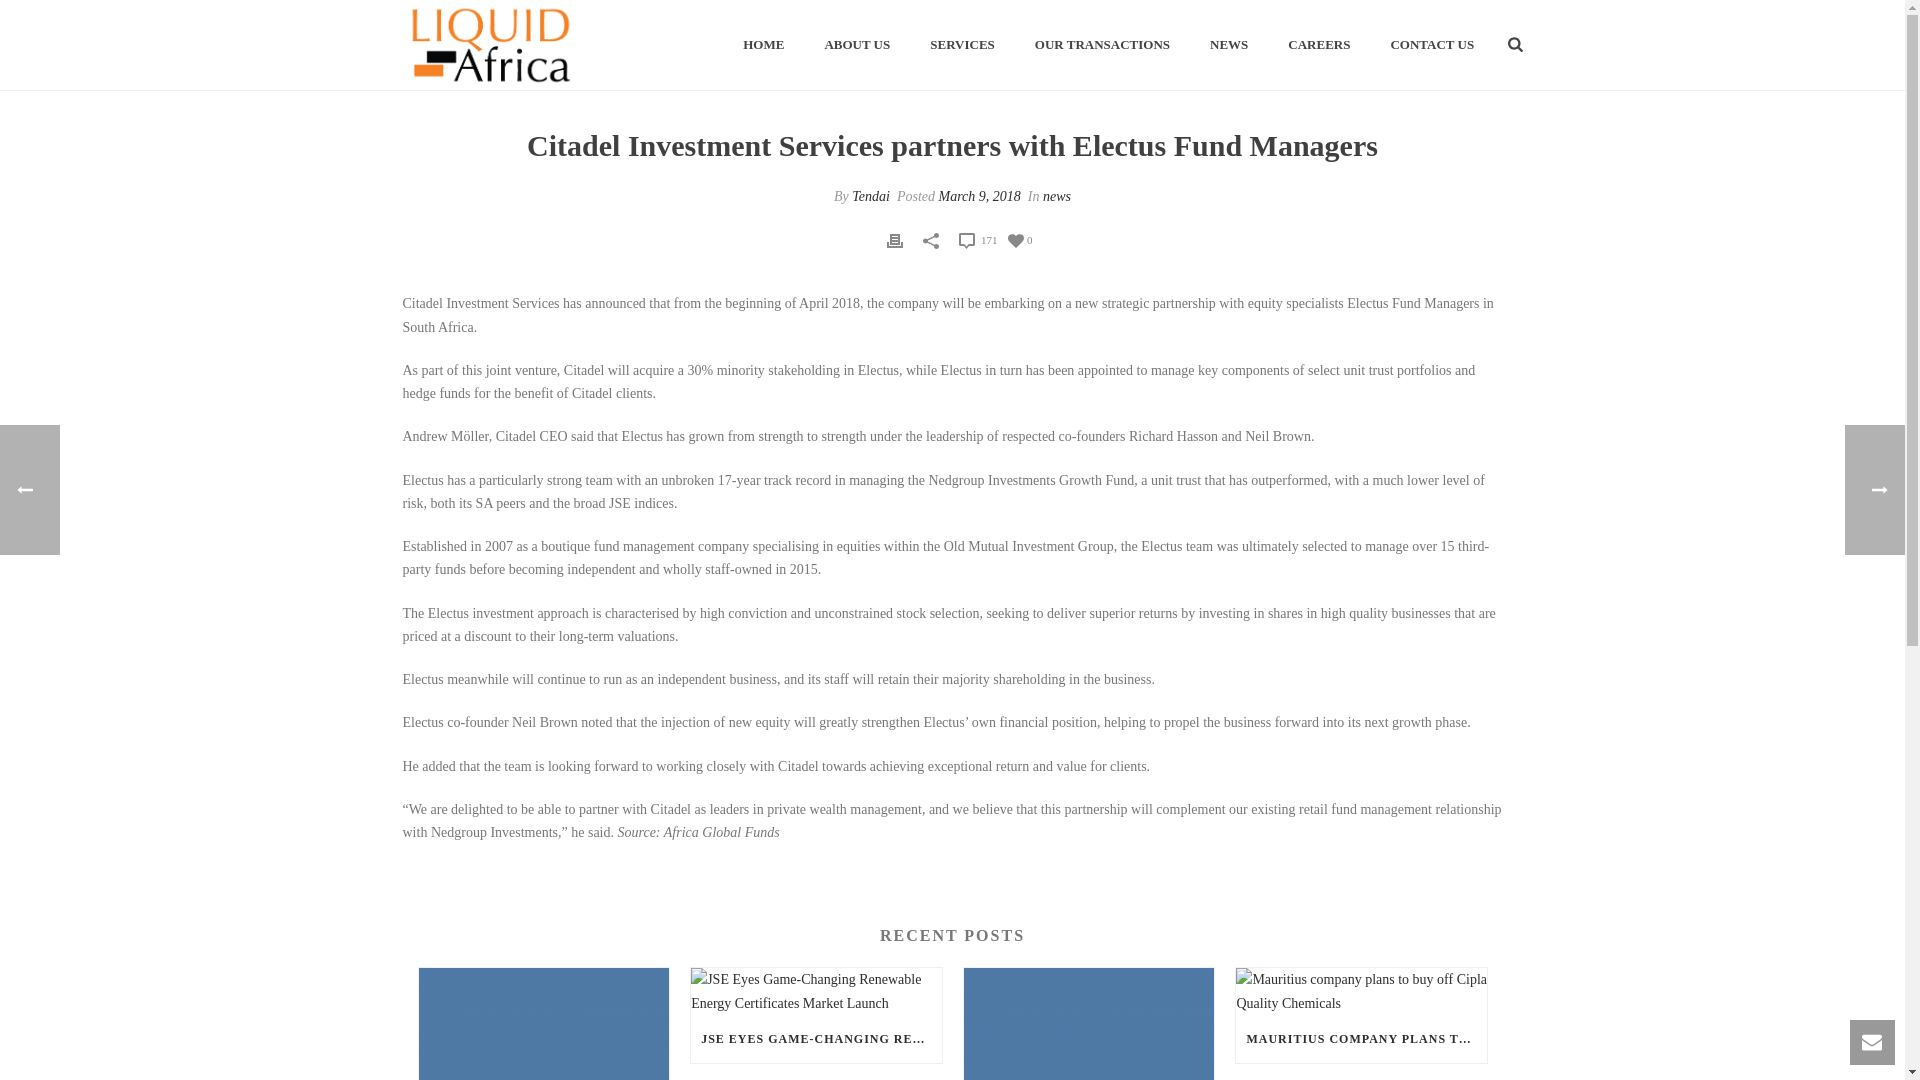 The width and height of the screenshot is (1920, 1080). Describe the element at coordinates (764, 46) in the screenshot. I see `HOME` at that location.